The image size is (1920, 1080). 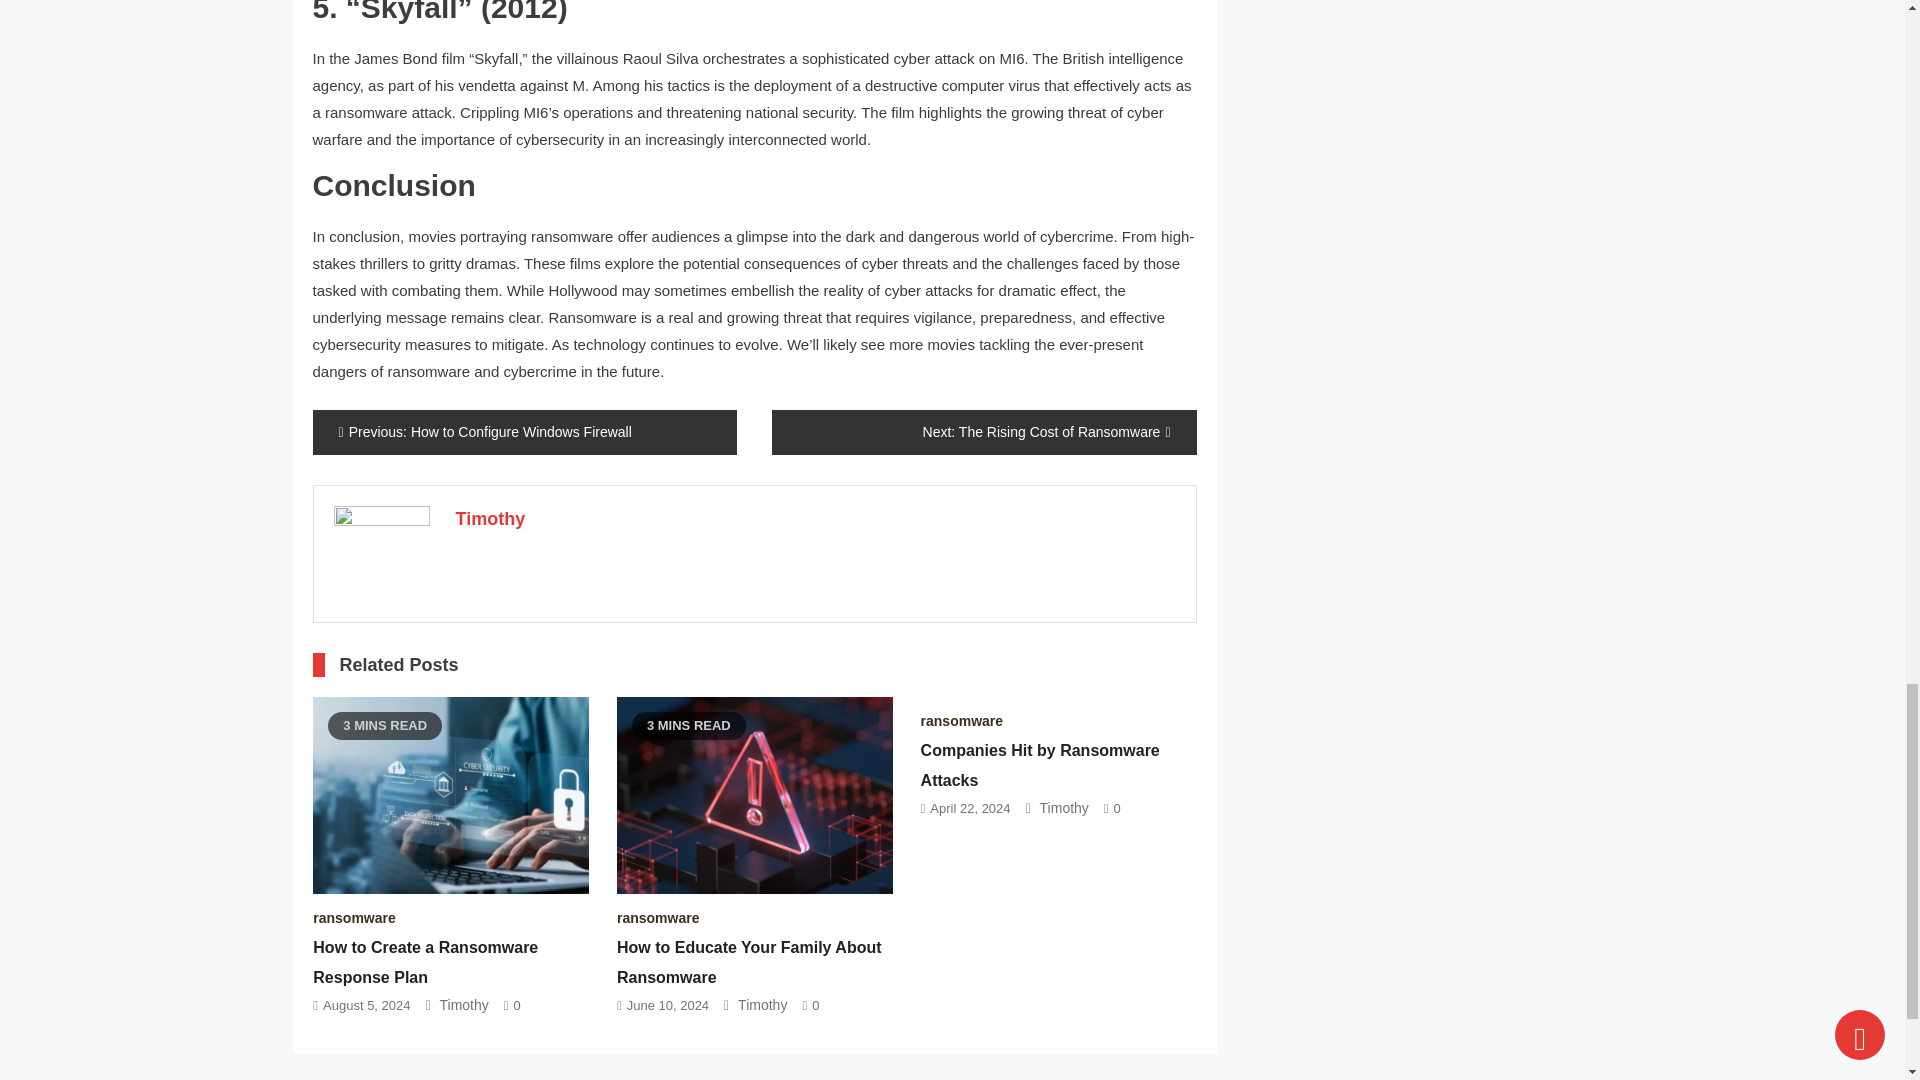 What do you see at coordinates (984, 432) in the screenshot?
I see `Next: The Rising Cost of Ransomware` at bounding box center [984, 432].